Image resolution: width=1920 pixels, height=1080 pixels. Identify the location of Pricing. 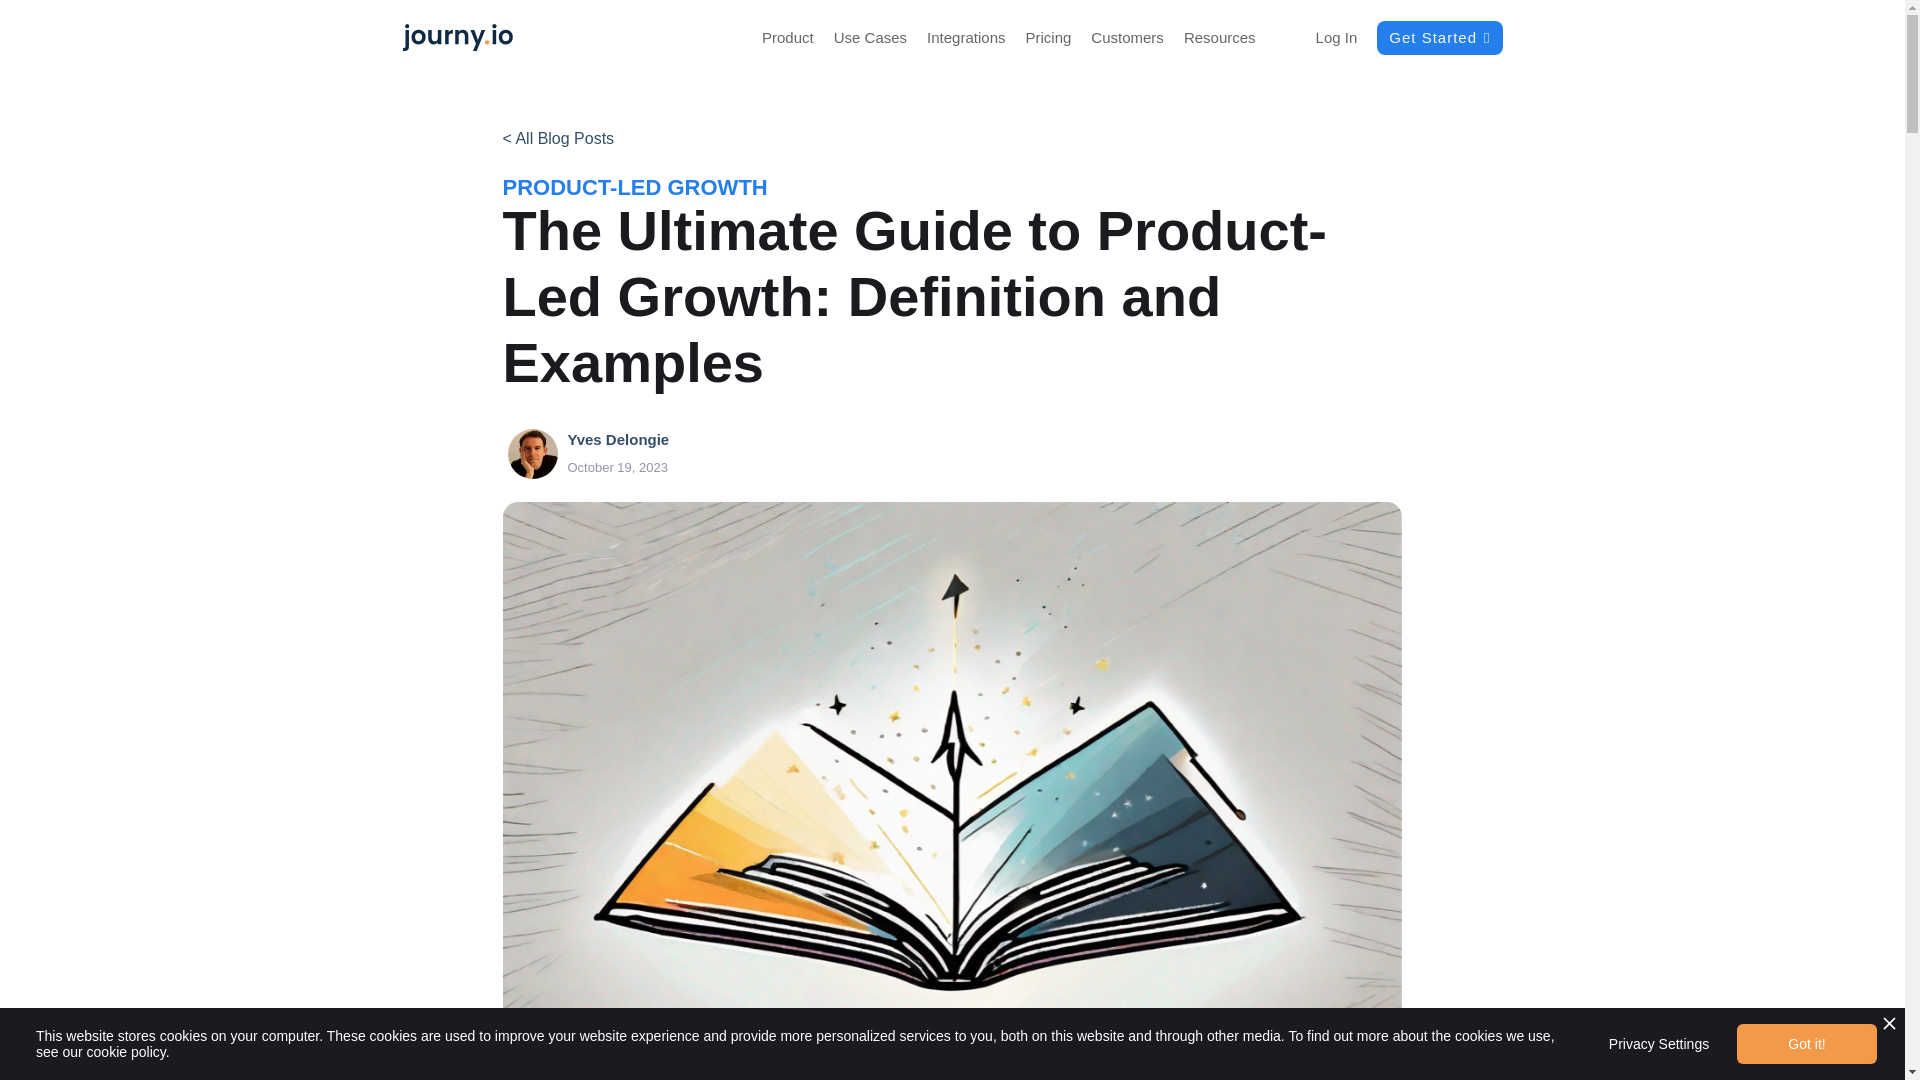
(1048, 38).